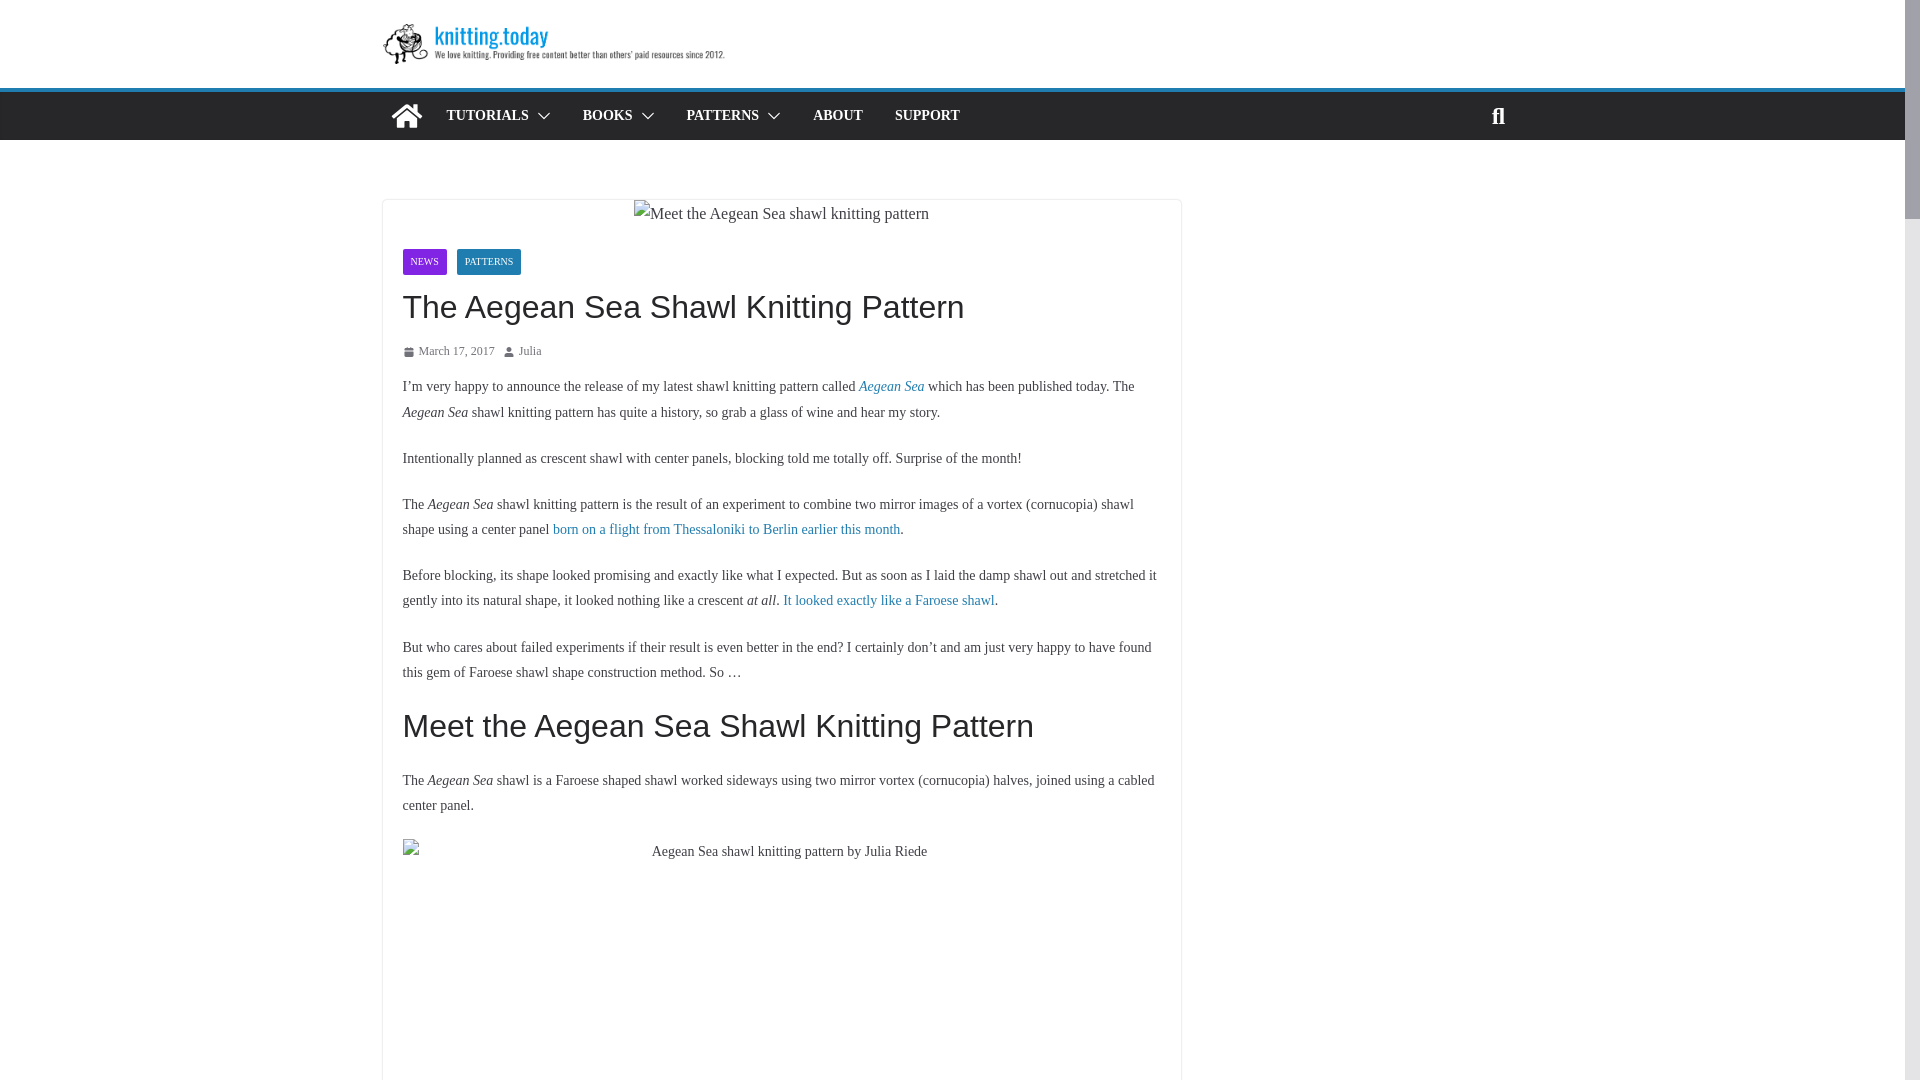  I want to click on TUTORIALS, so click(486, 115).